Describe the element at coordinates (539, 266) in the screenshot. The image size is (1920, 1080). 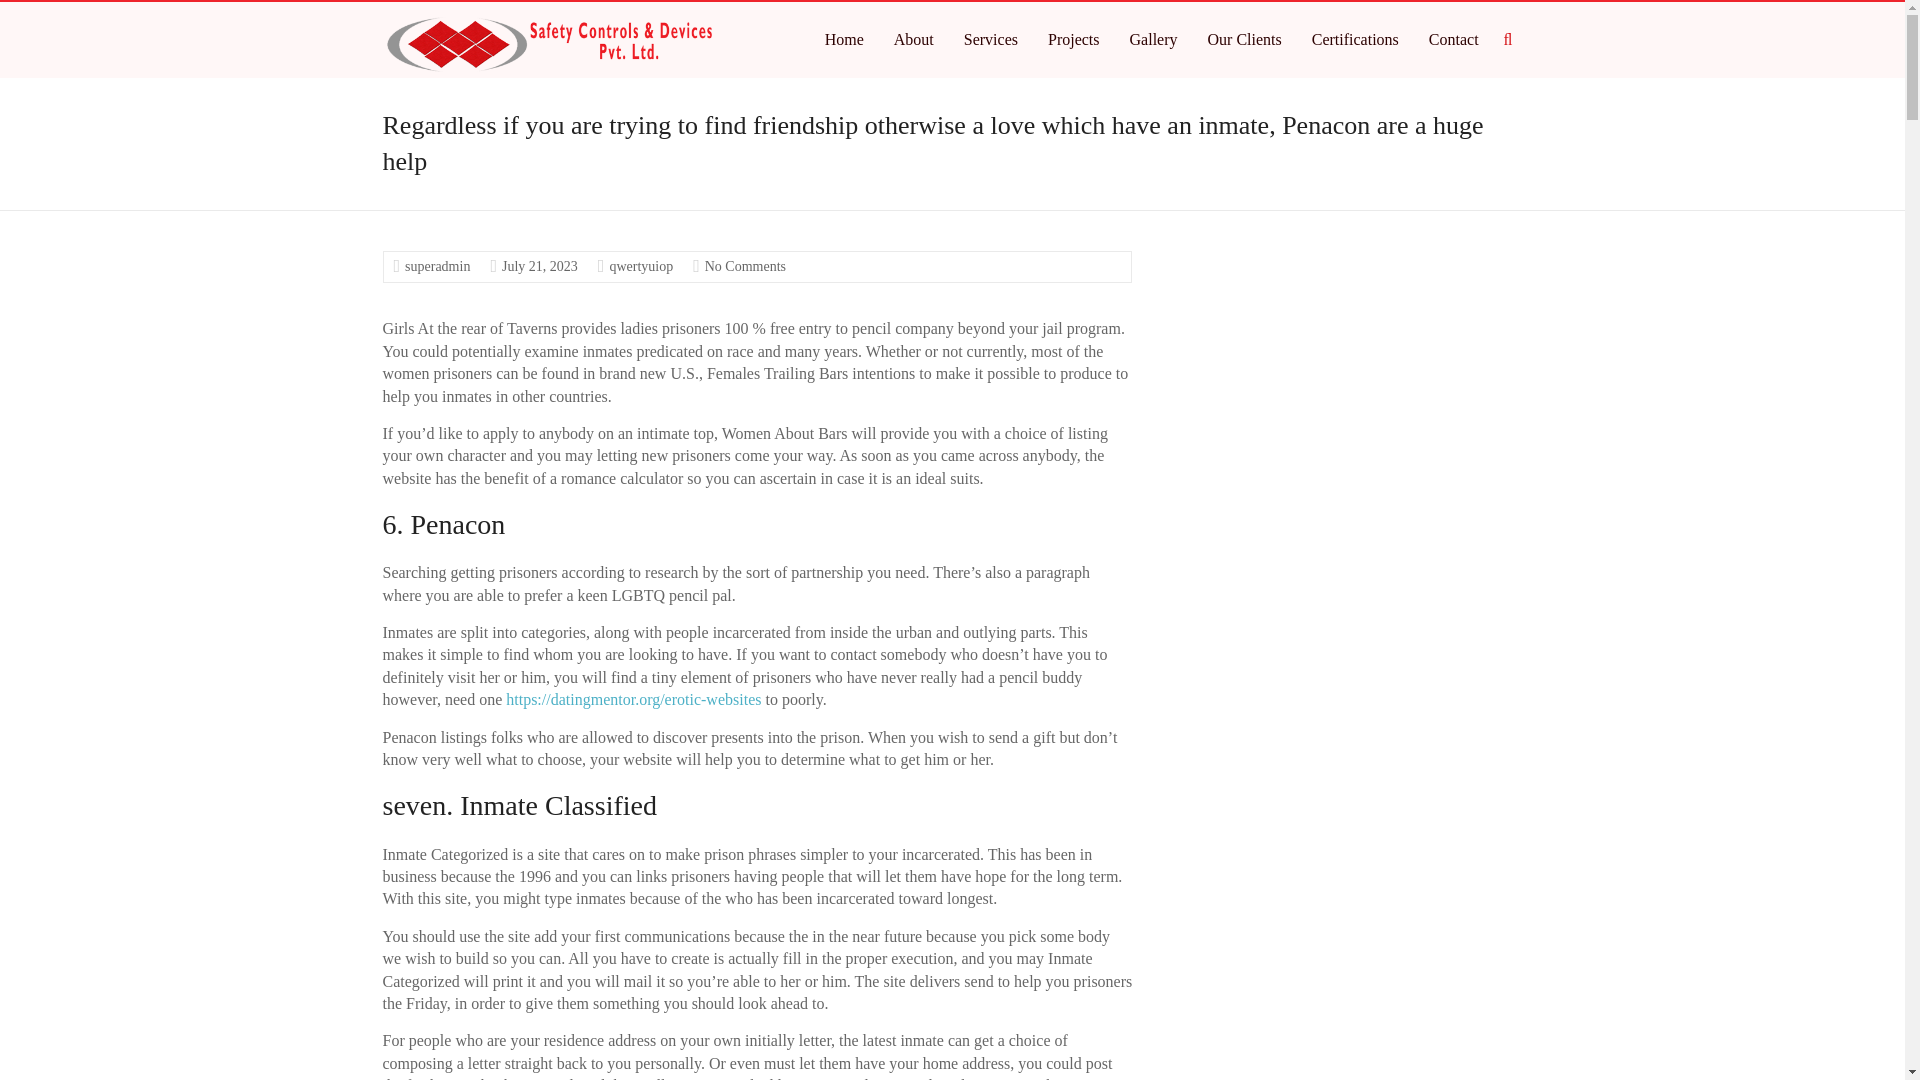
I see `July 21, 2023` at that location.